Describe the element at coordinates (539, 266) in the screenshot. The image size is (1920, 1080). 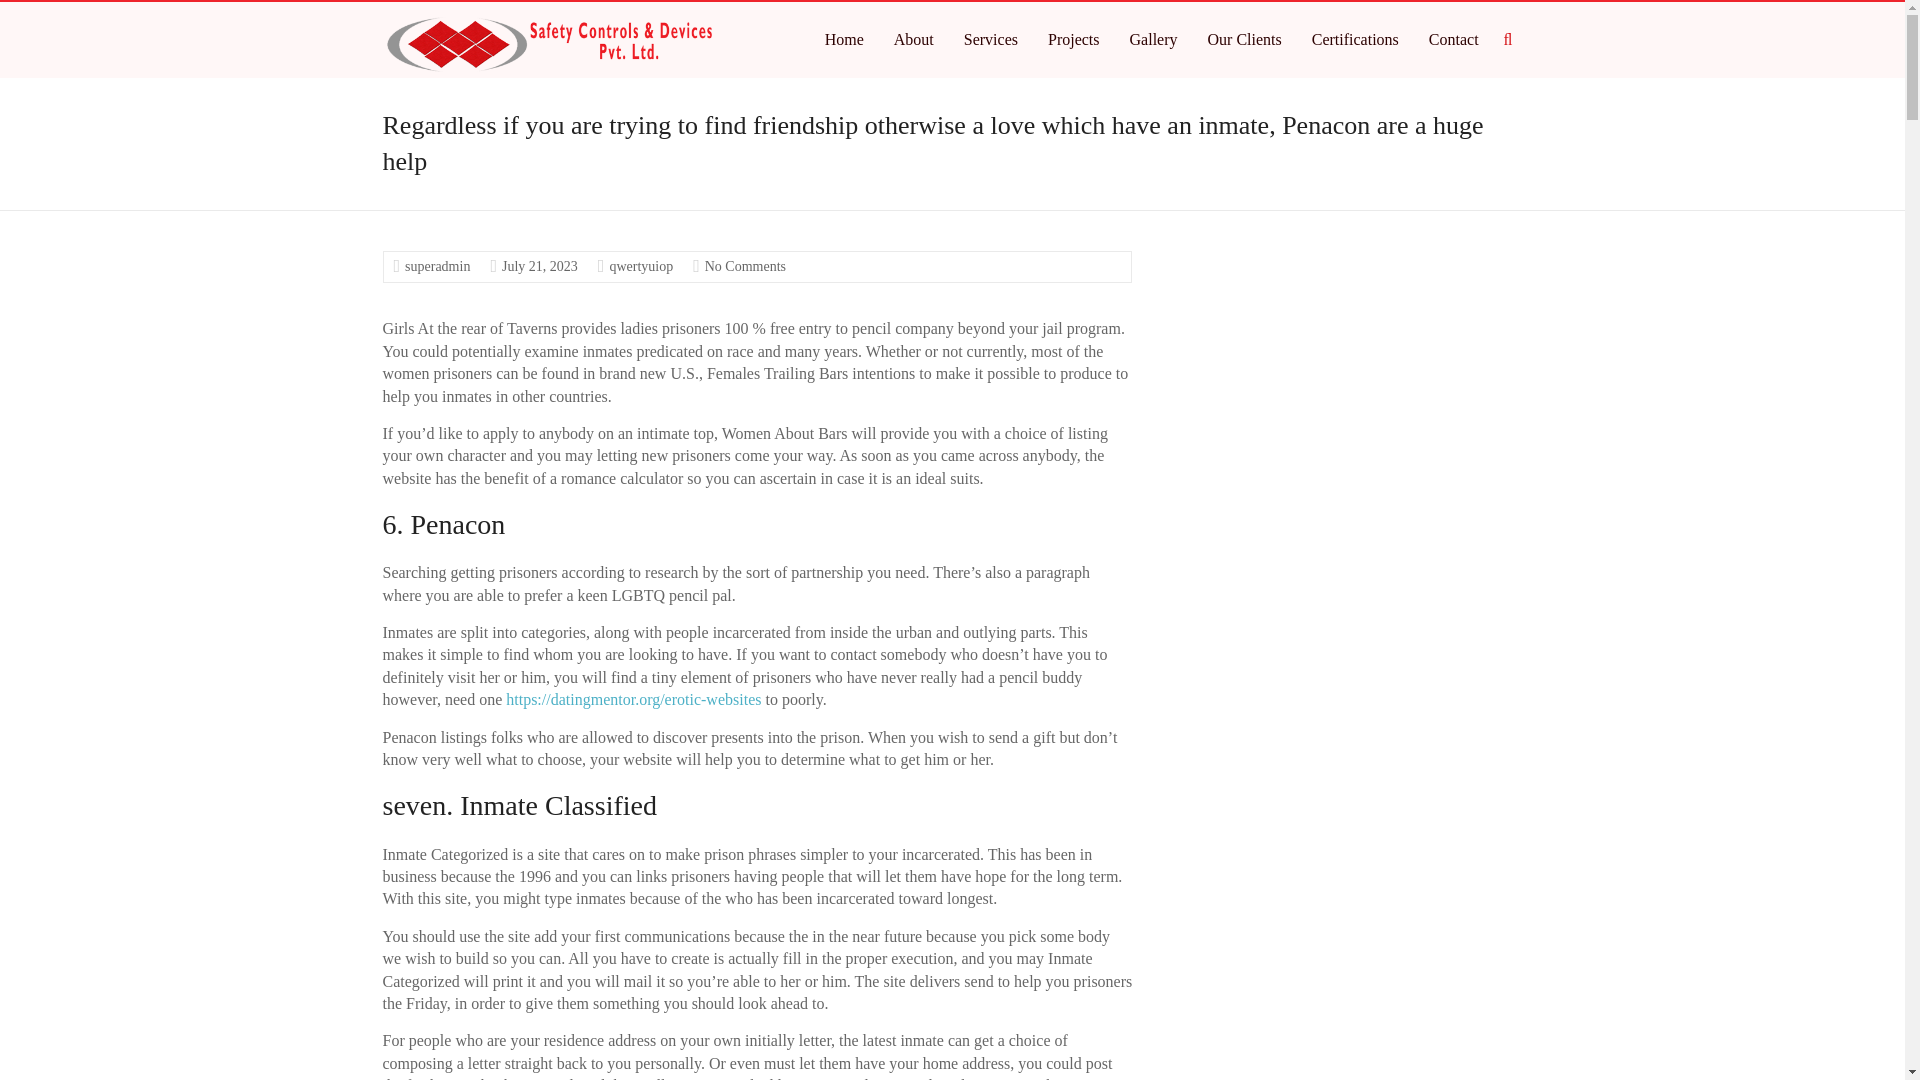
I see `July 21, 2023` at that location.